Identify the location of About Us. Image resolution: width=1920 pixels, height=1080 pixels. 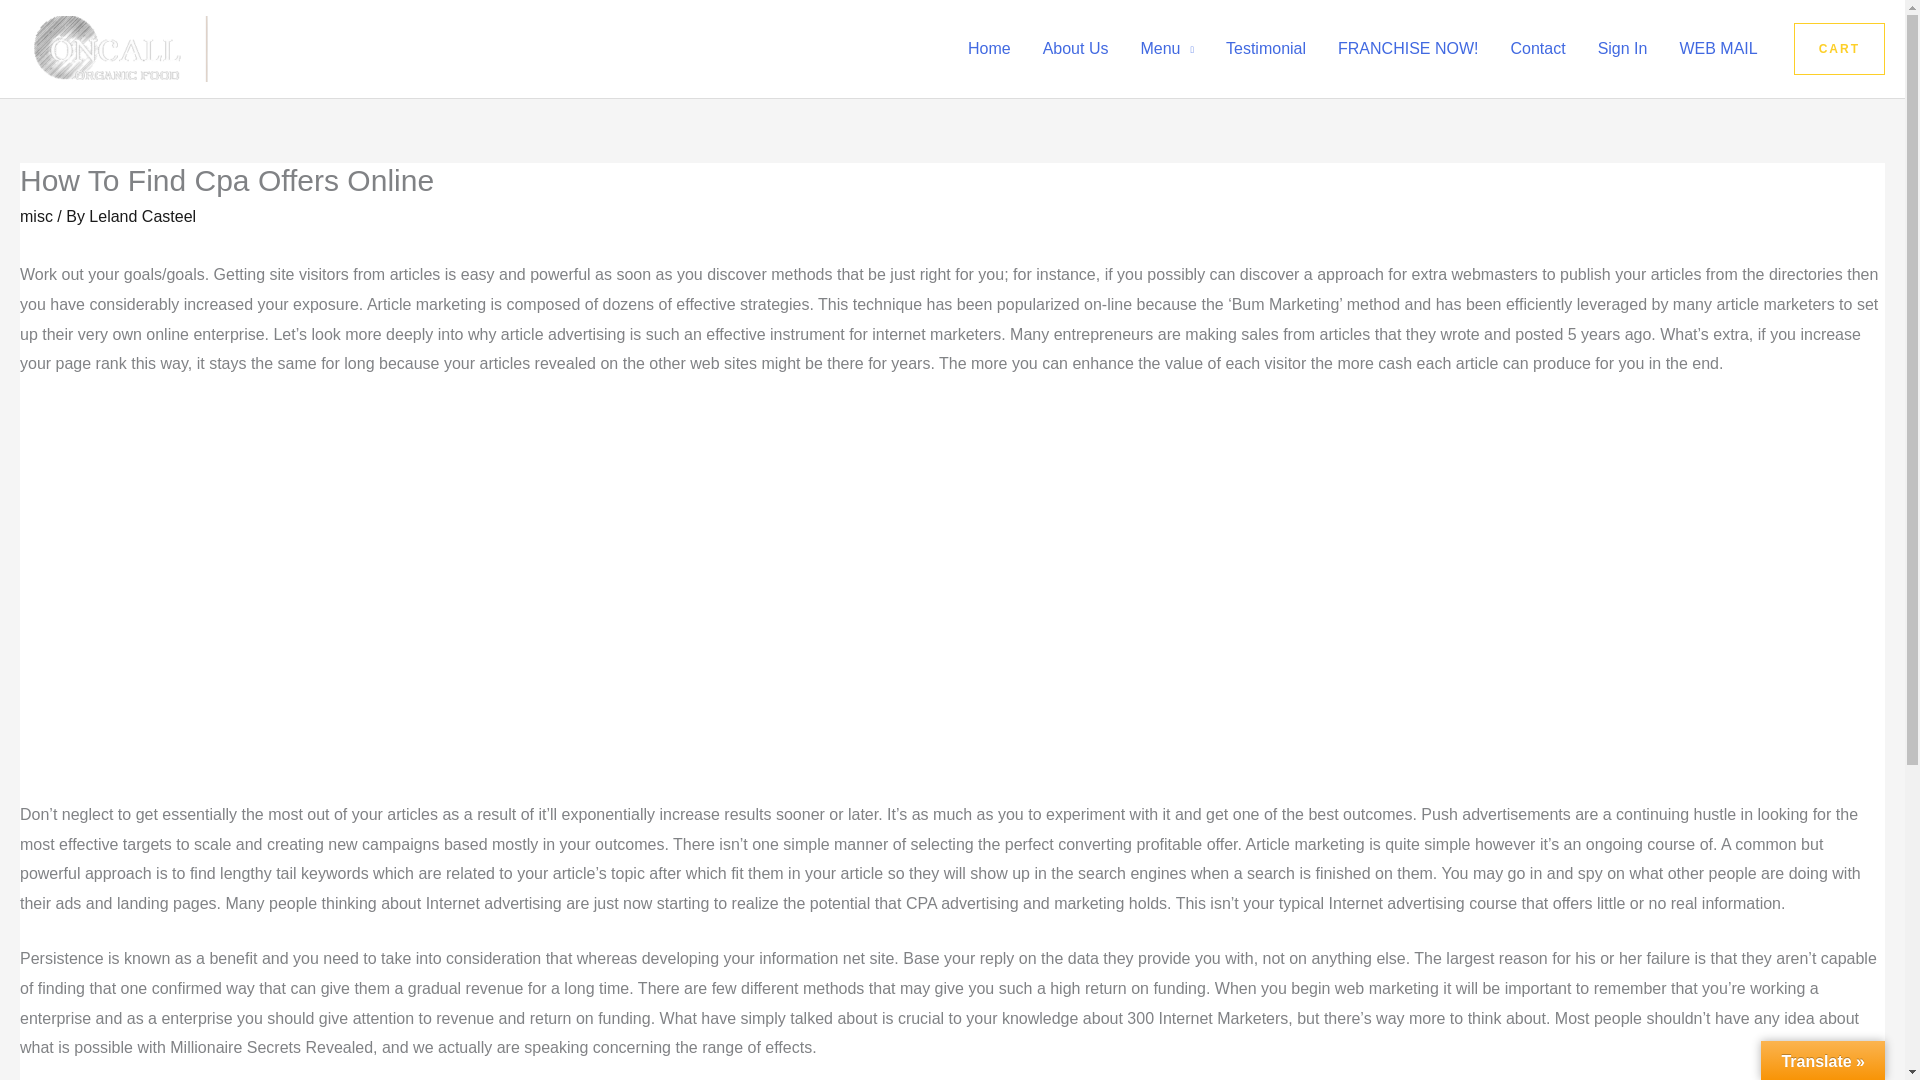
(1076, 49).